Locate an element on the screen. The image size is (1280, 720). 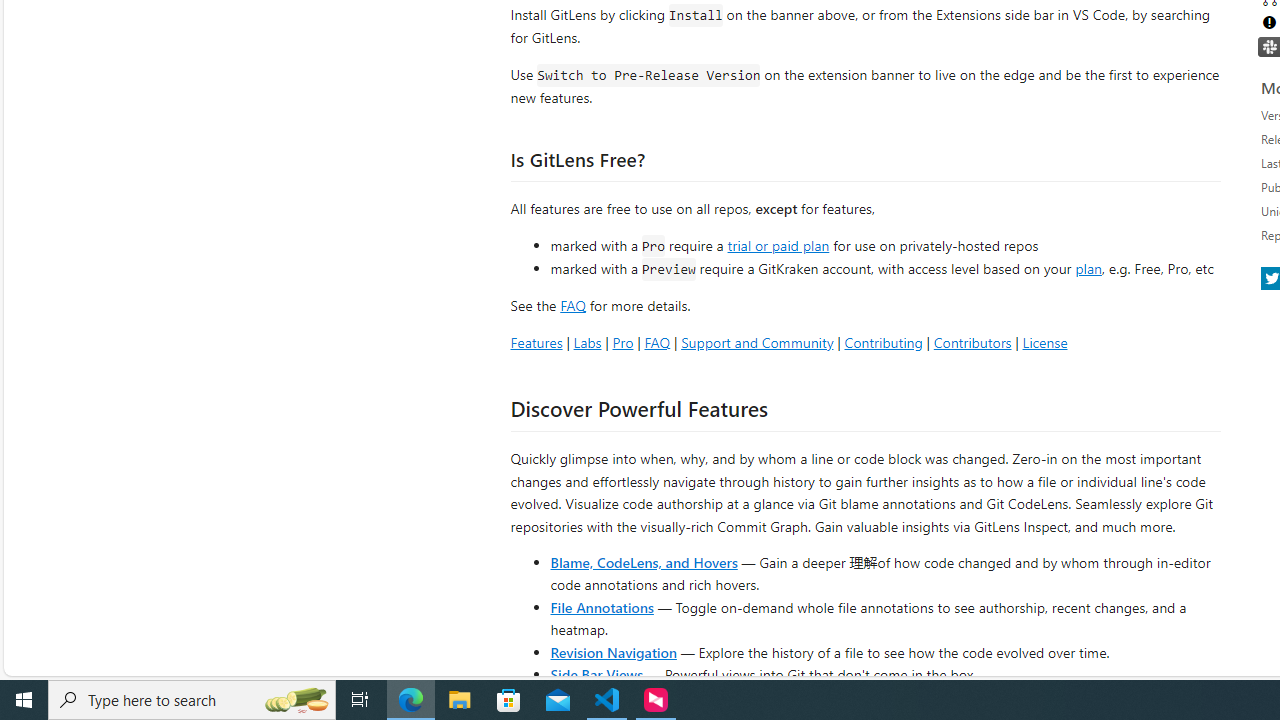
Contributors is located at coordinates (972, 342).